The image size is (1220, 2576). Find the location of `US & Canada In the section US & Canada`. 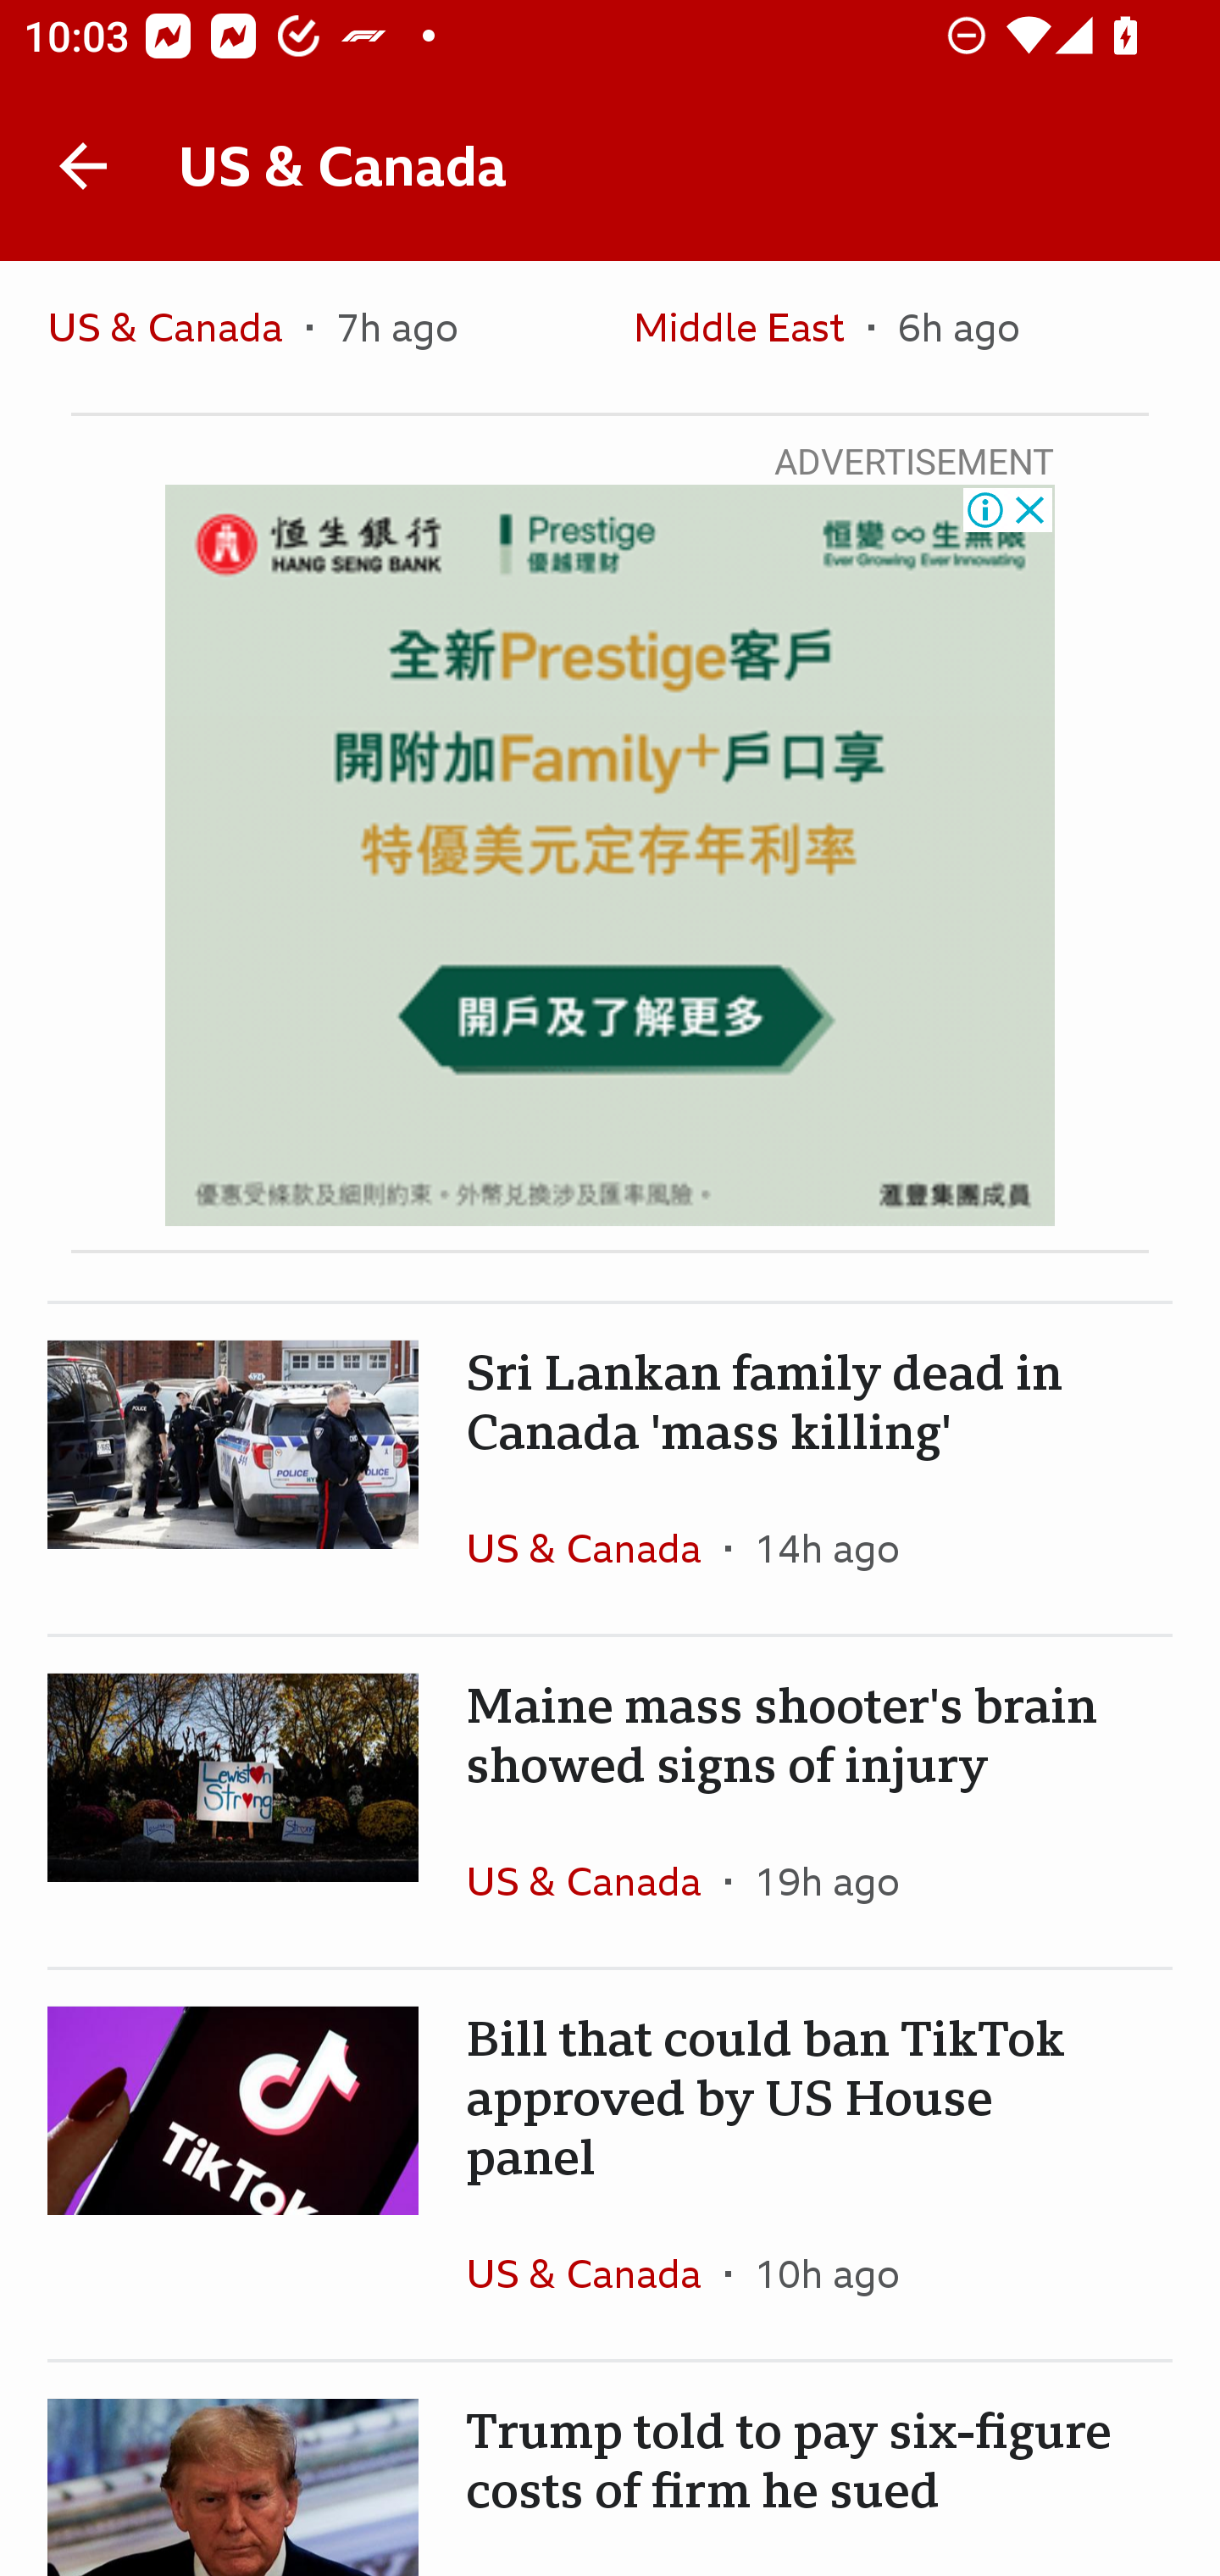

US & Canada In the section US & Canada is located at coordinates (595, 2273).